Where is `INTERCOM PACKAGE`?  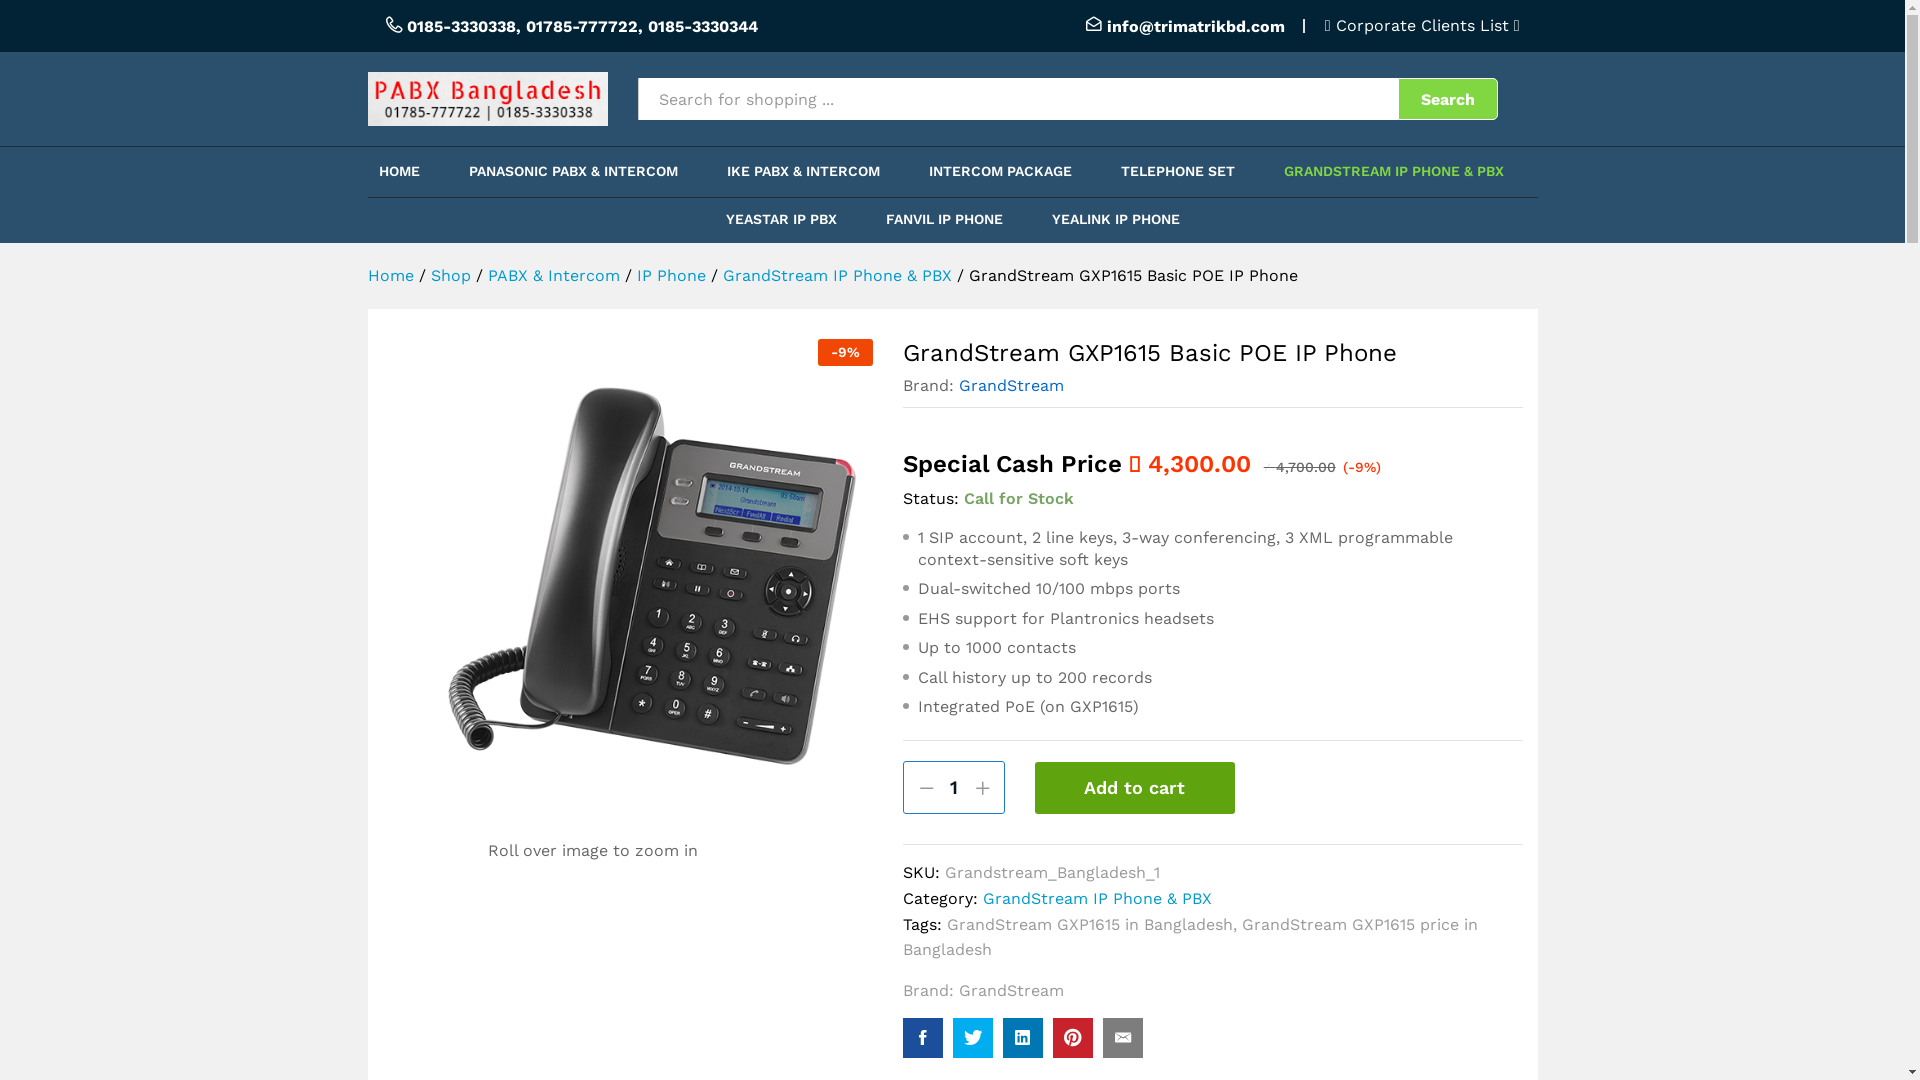
INTERCOM PACKAGE is located at coordinates (1000, 171).